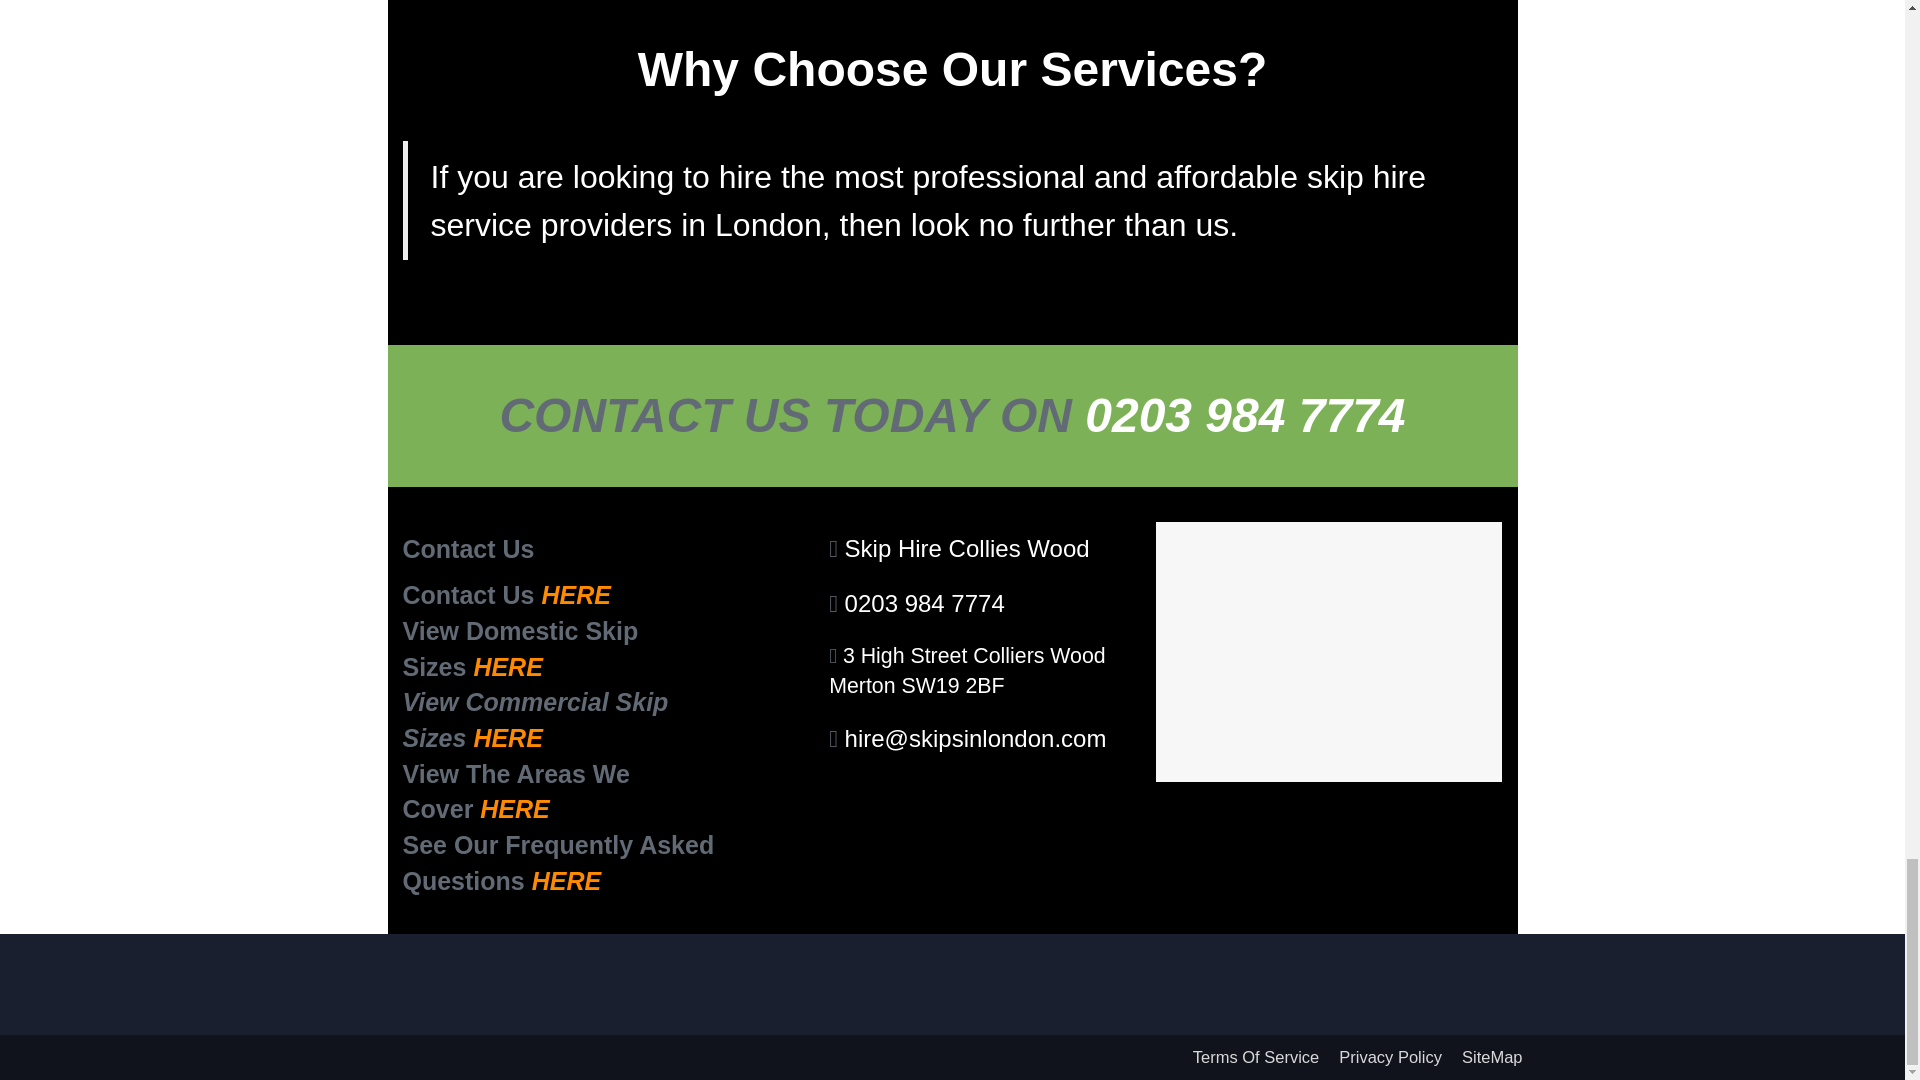  What do you see at coordinates (506, 667) in the screenshot?
I see `HERE` at bounding box center [506, 667].